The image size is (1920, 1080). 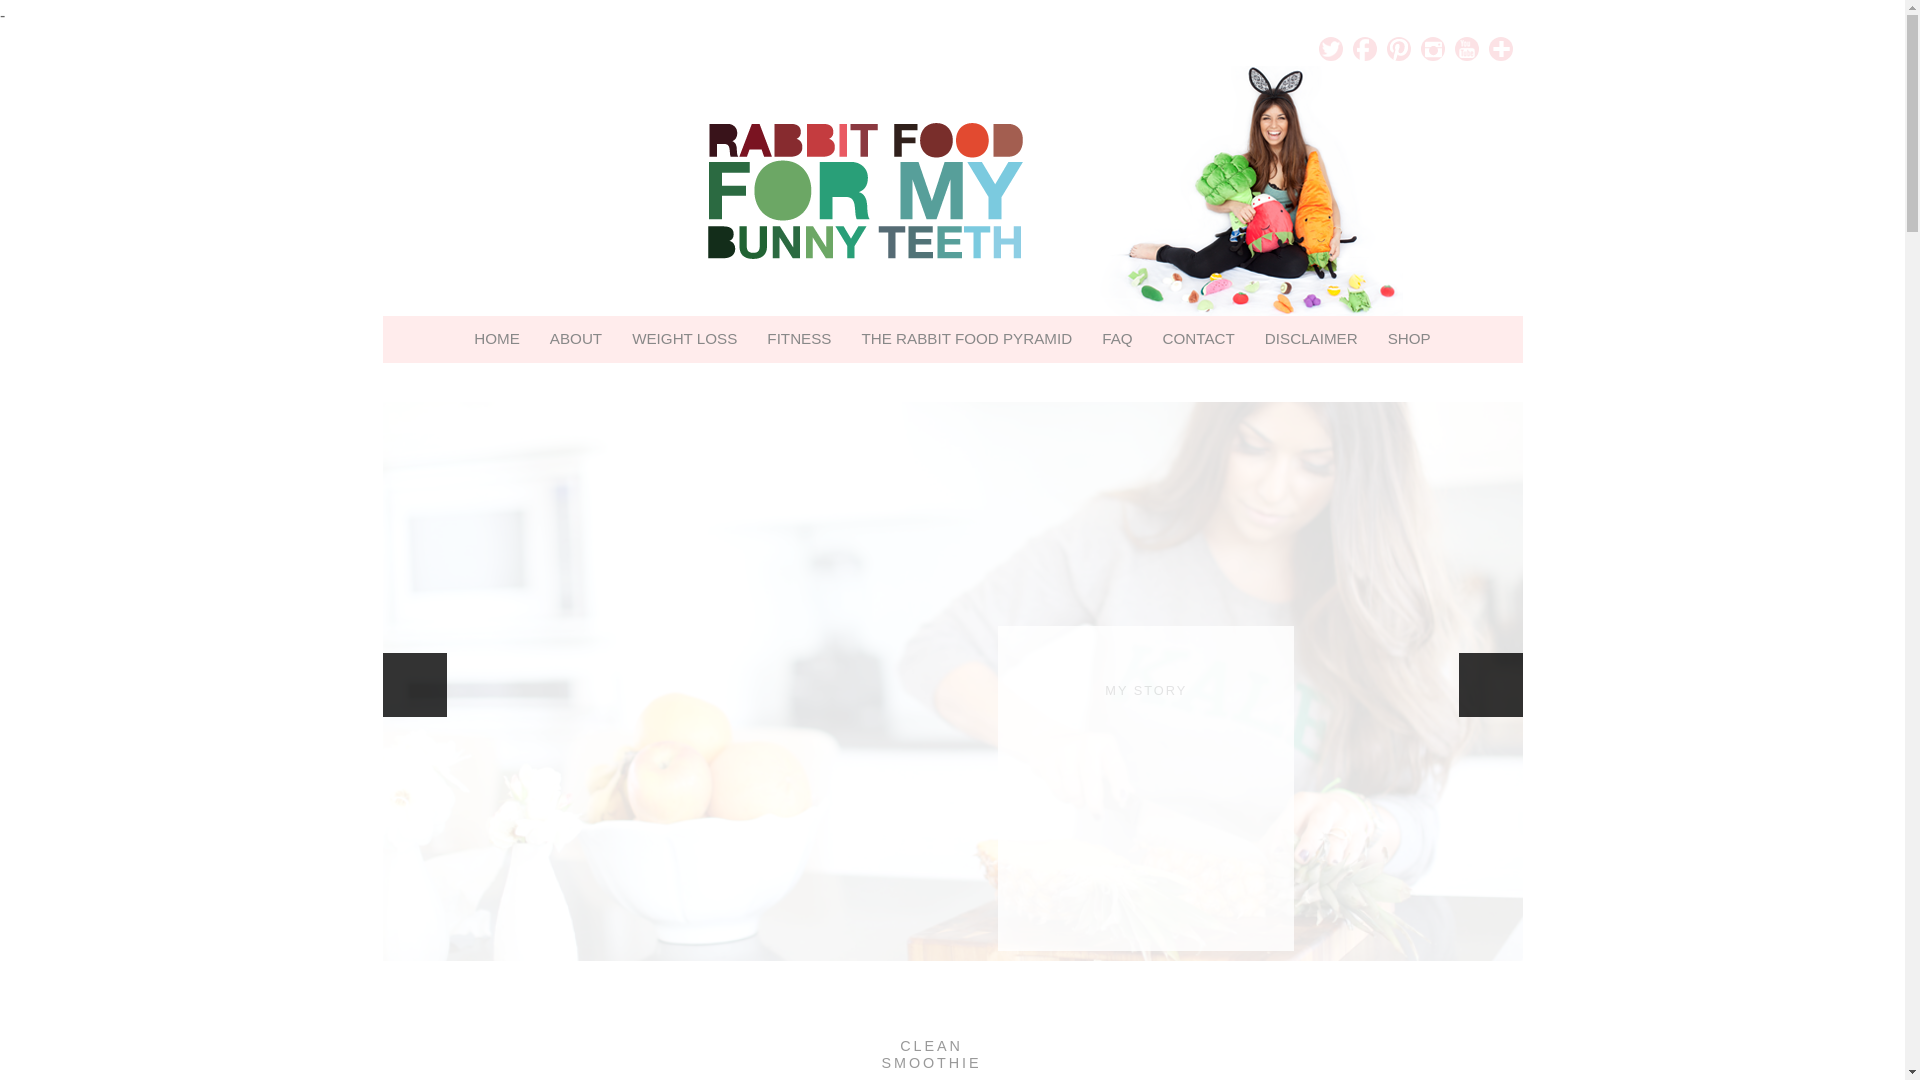 I want to click on Pinterest, so click(x=1398, y=48).